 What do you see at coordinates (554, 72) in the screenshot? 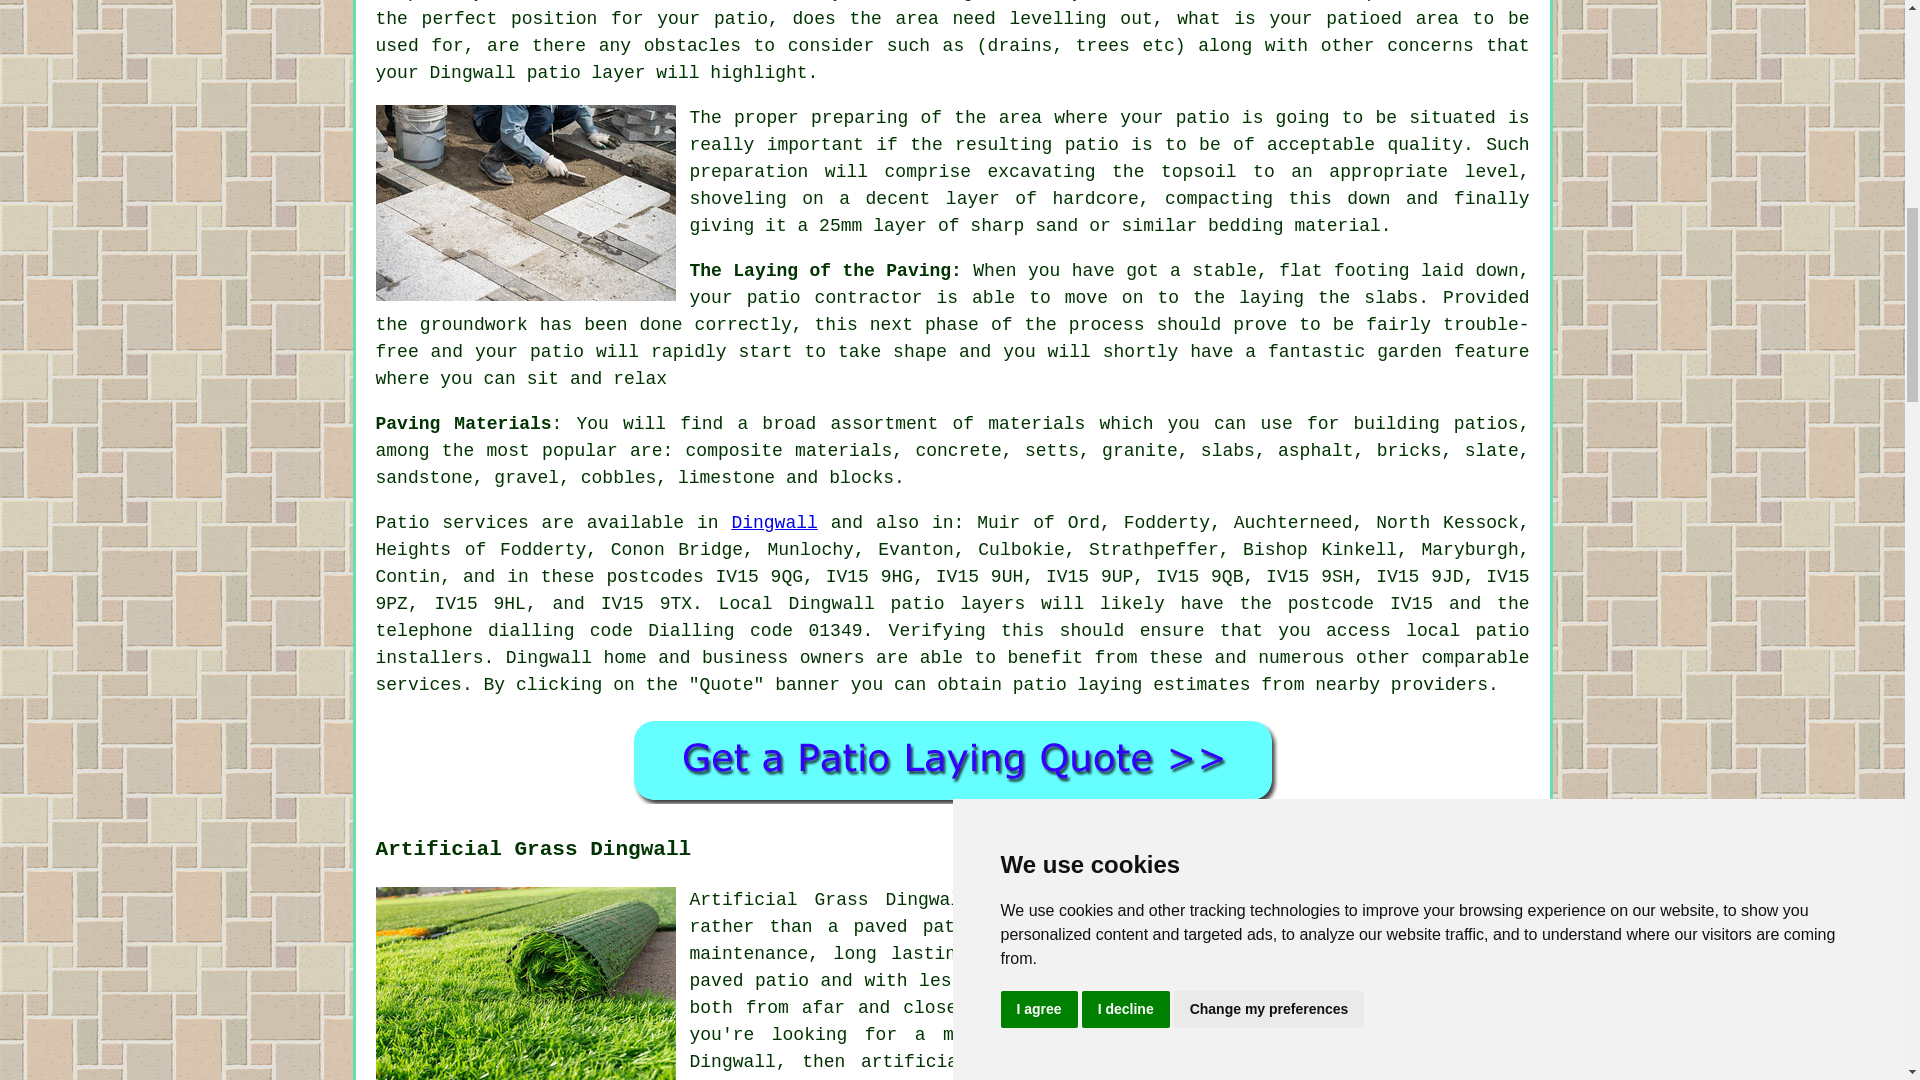
I see `patio` at bounding box center [554, 72].